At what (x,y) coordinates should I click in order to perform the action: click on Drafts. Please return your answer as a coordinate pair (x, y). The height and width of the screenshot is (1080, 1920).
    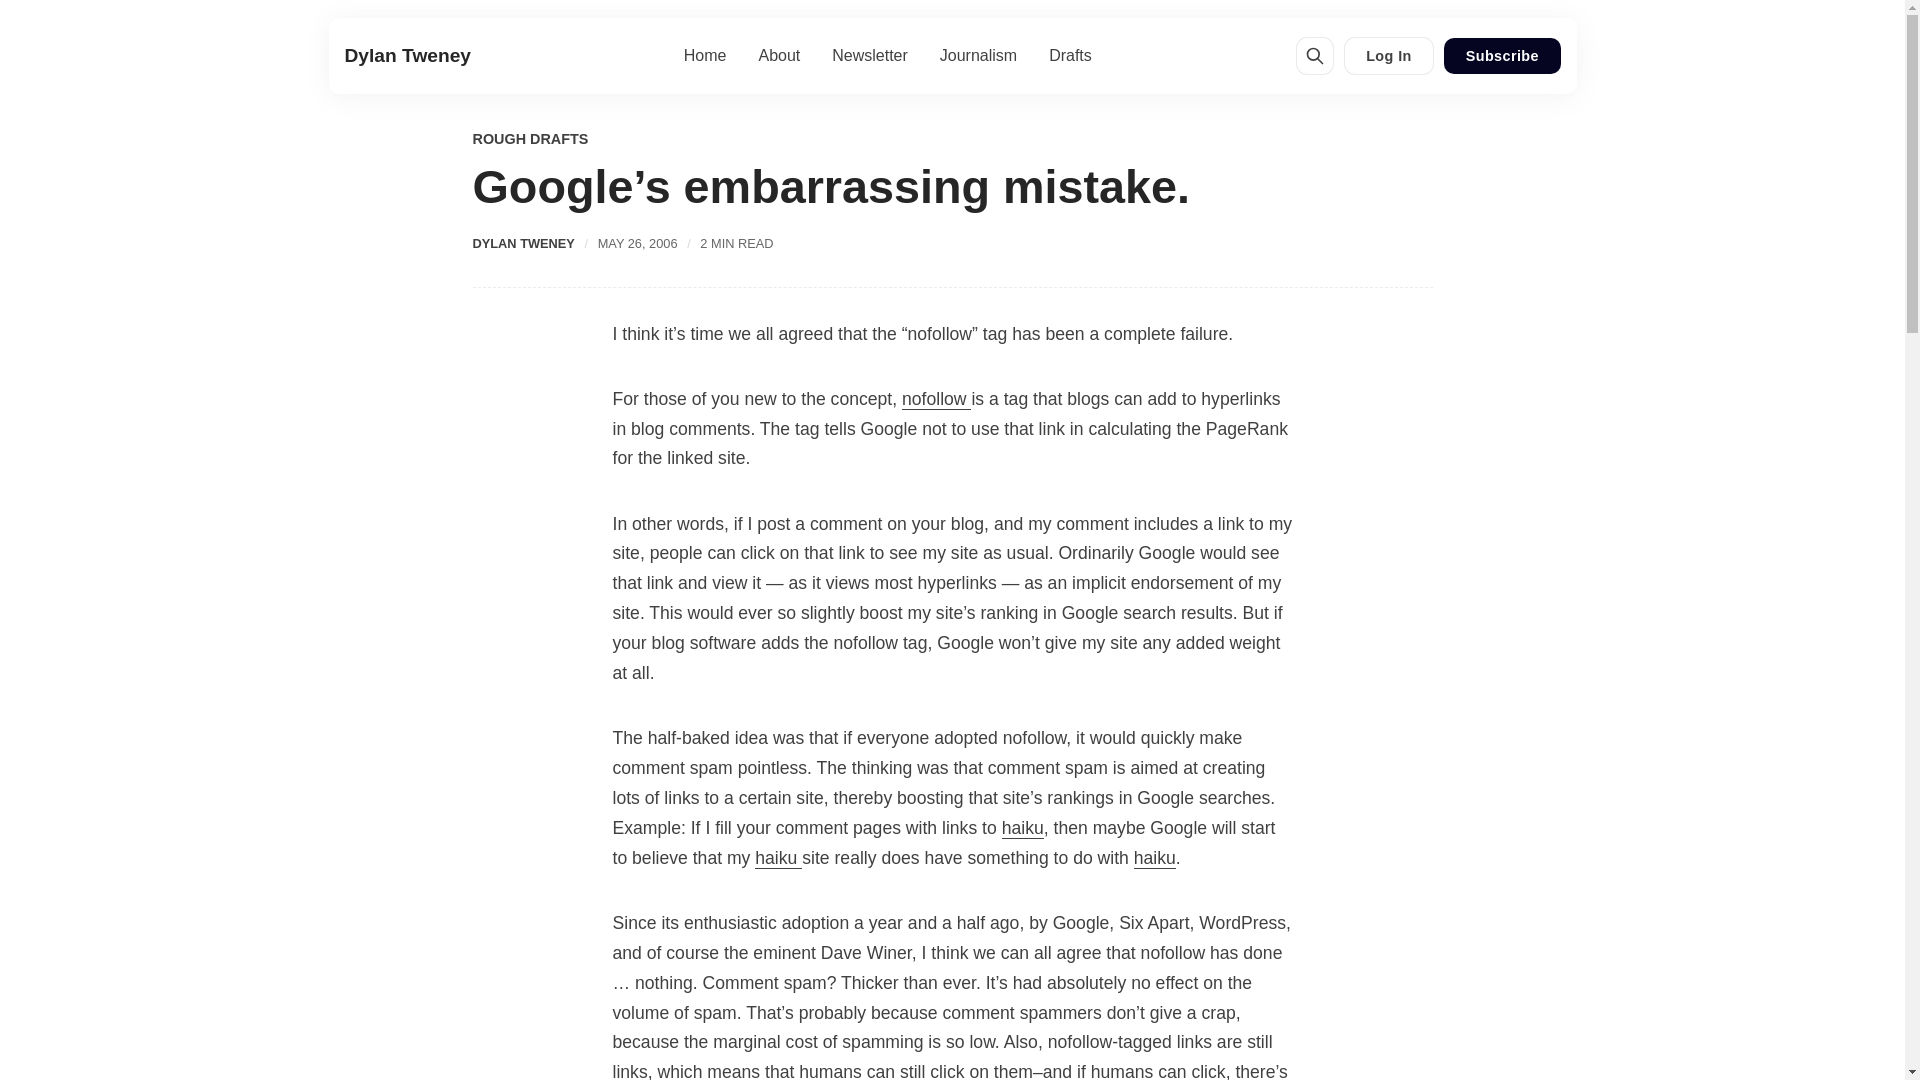
    Looking at the image, I should click on (1070, 56).